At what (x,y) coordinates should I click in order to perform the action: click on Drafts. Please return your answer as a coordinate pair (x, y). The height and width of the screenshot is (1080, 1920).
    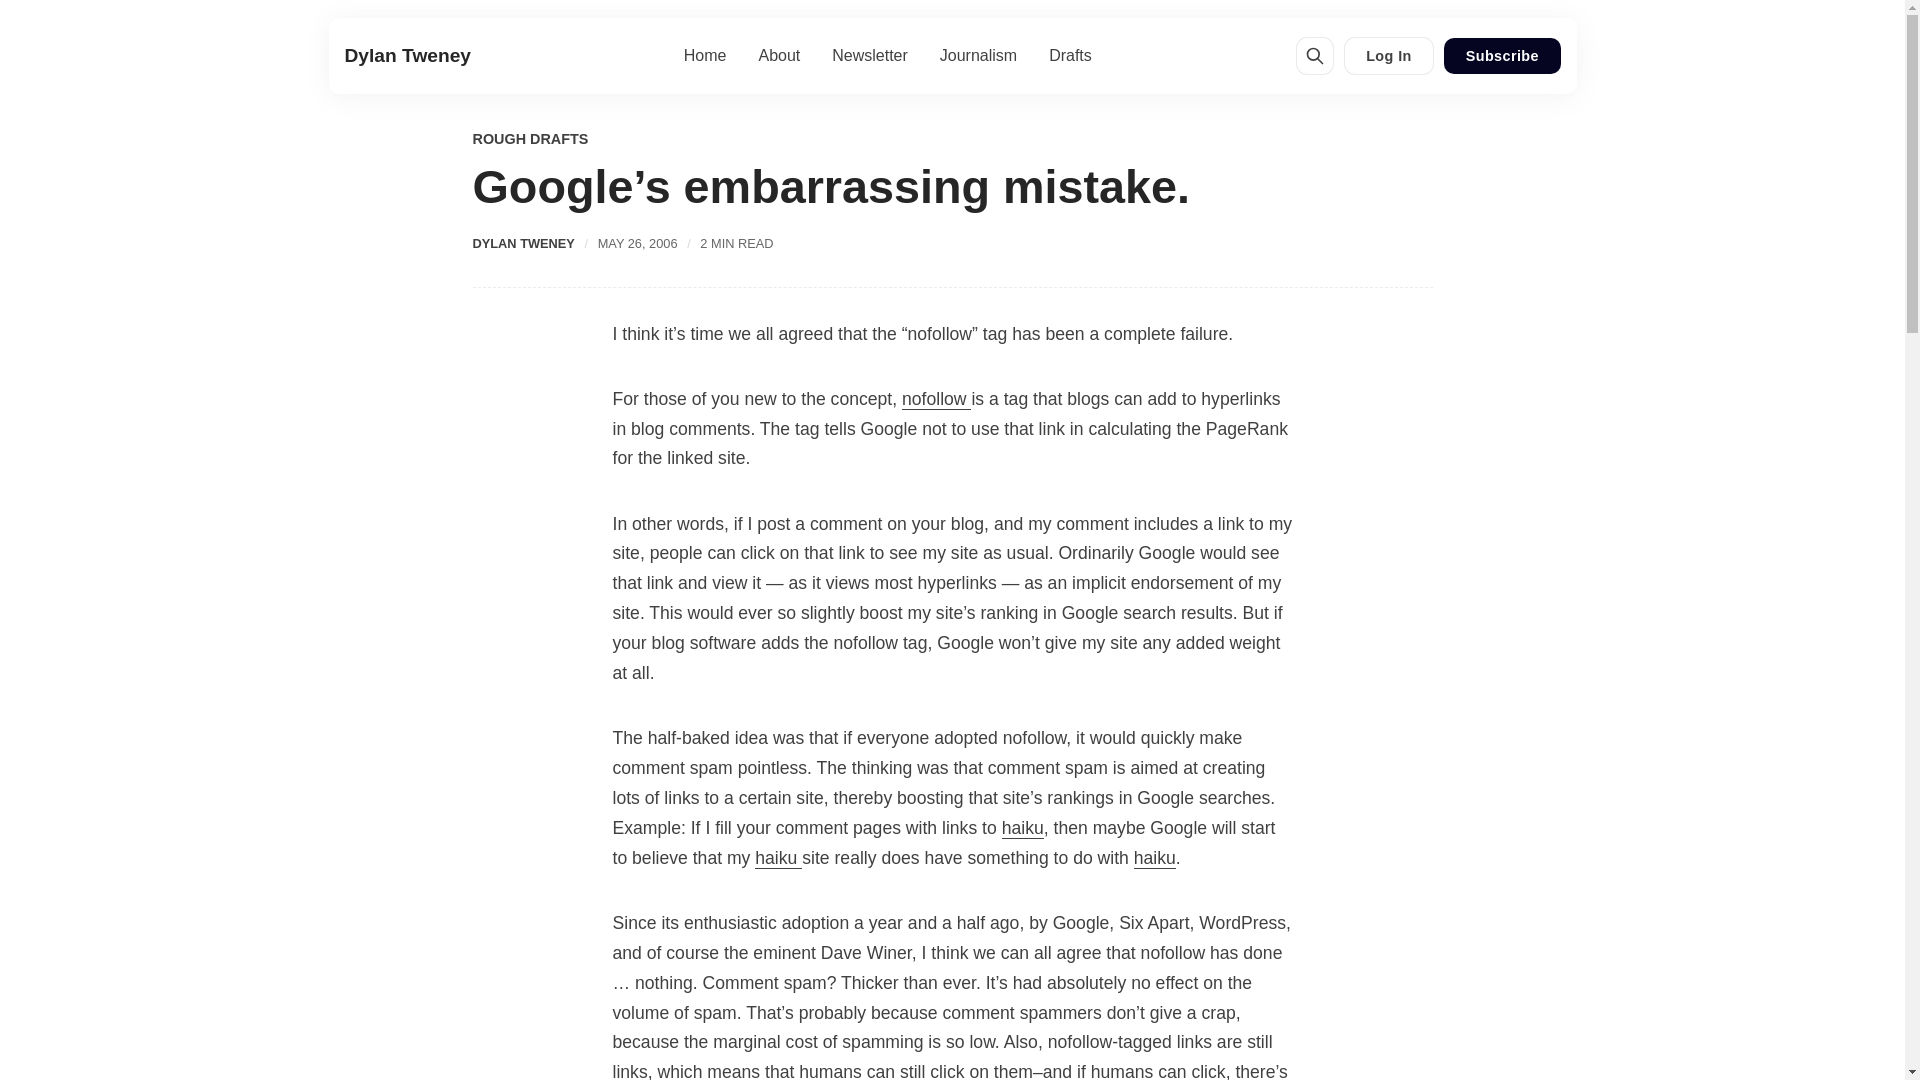
    Looking at the image, I should click on (1070, 56).